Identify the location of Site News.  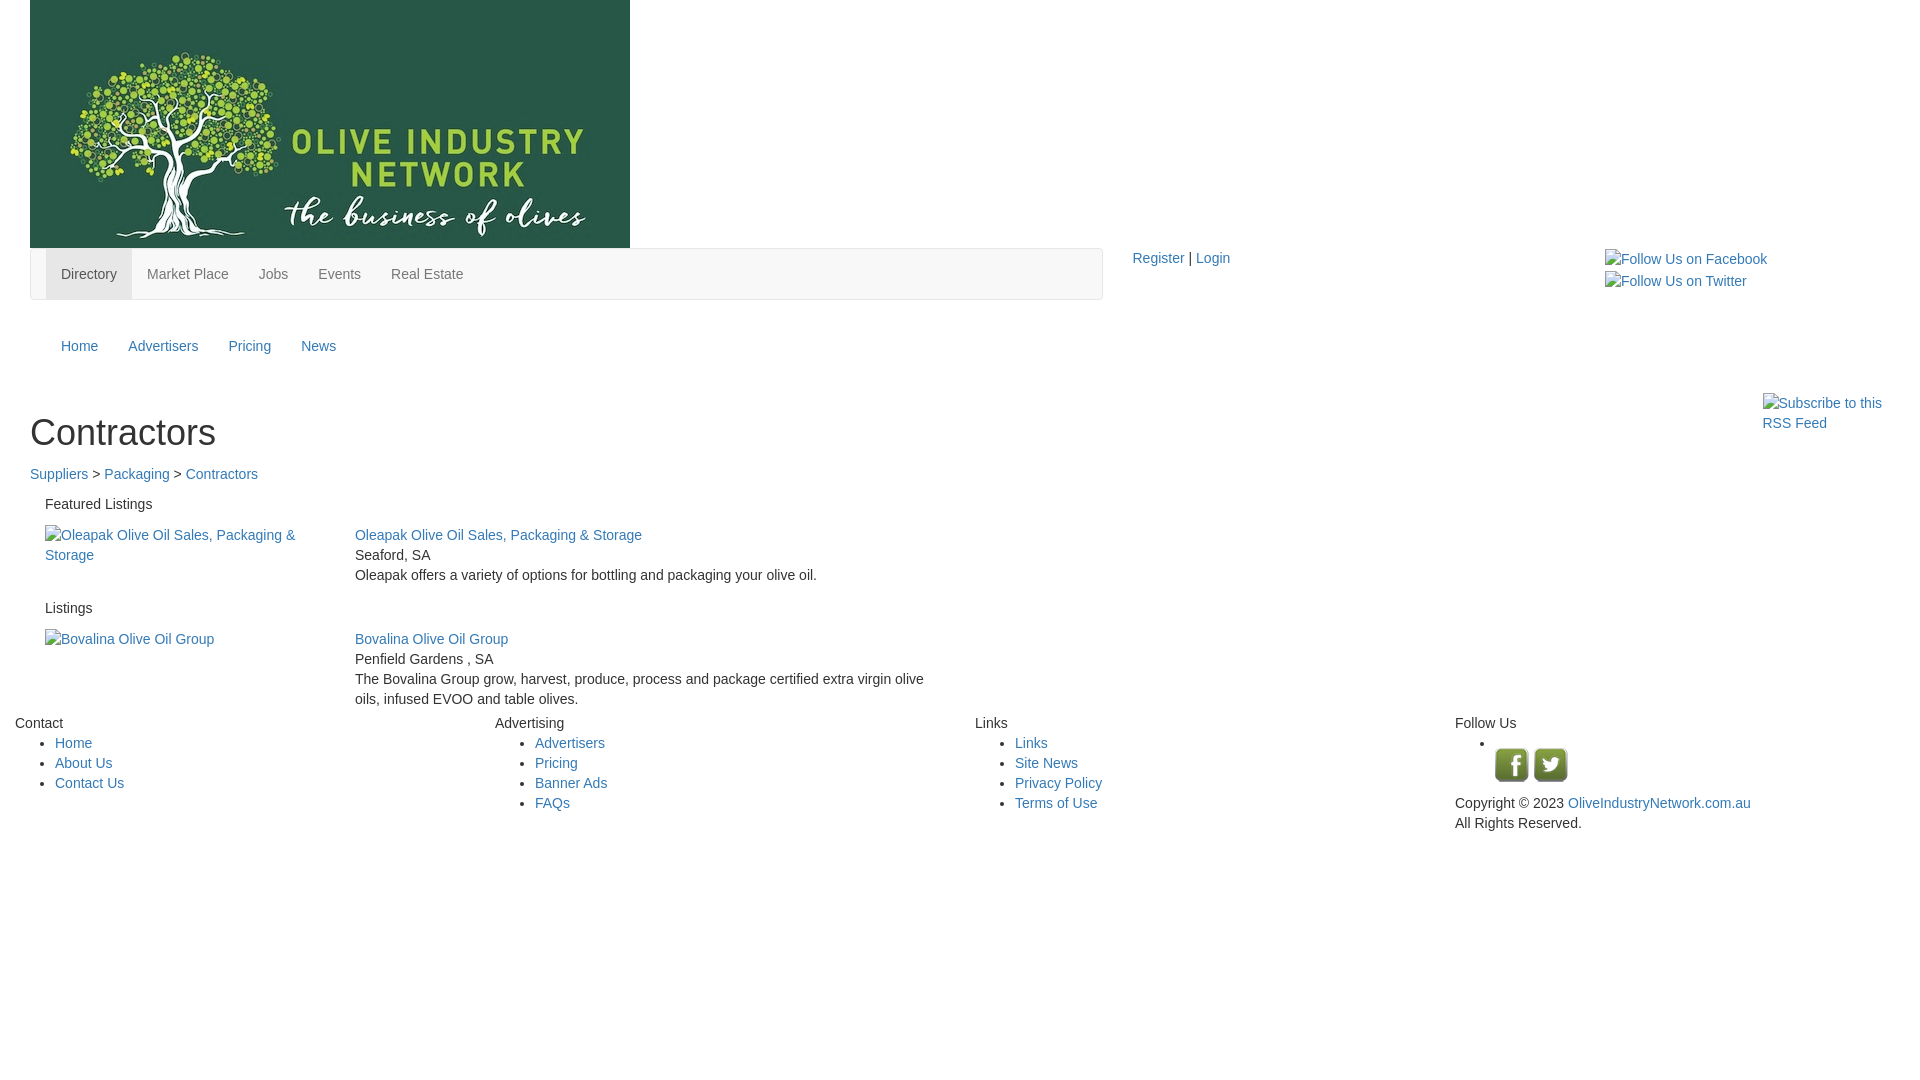
(1046, 763).